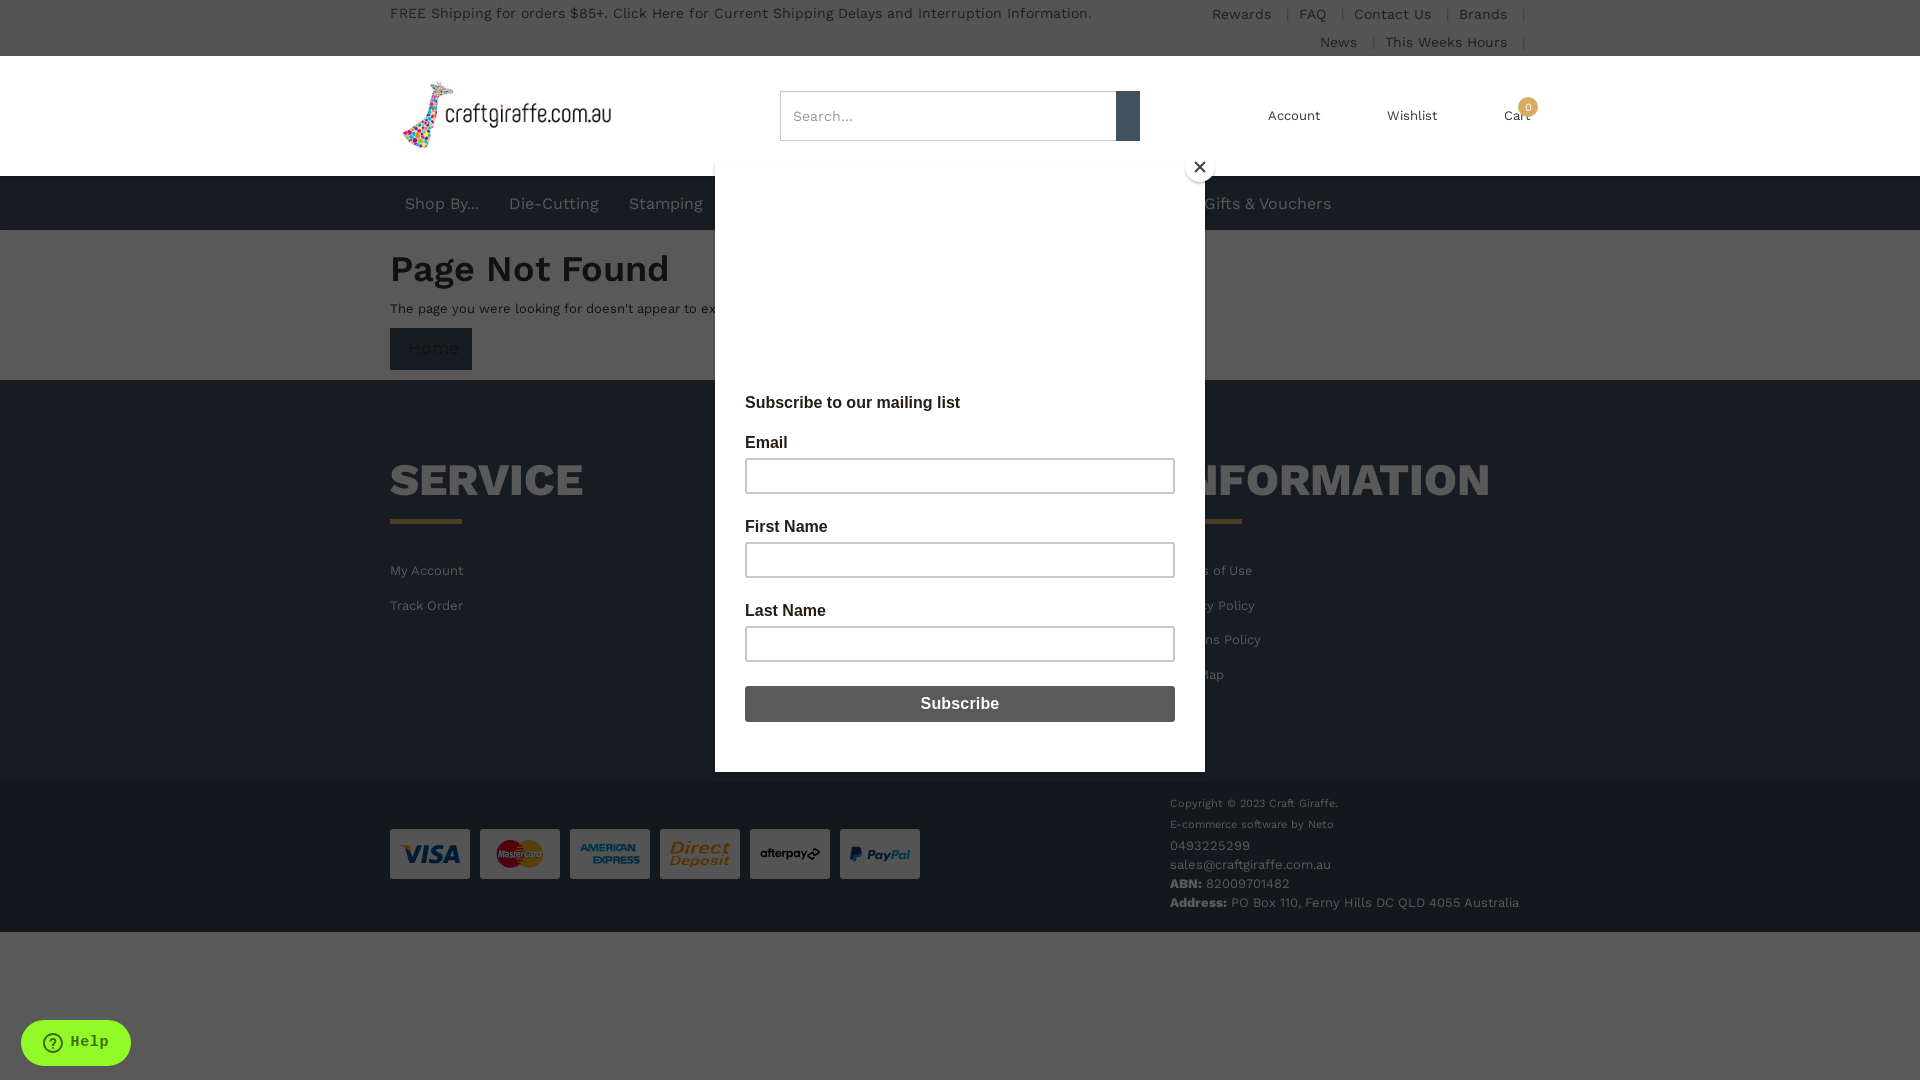 This screenshot has width=1920, height=1080. Describe the element at coordinates (1448, 42) in the screenshot. I see `This Weeks Hours` at that location.